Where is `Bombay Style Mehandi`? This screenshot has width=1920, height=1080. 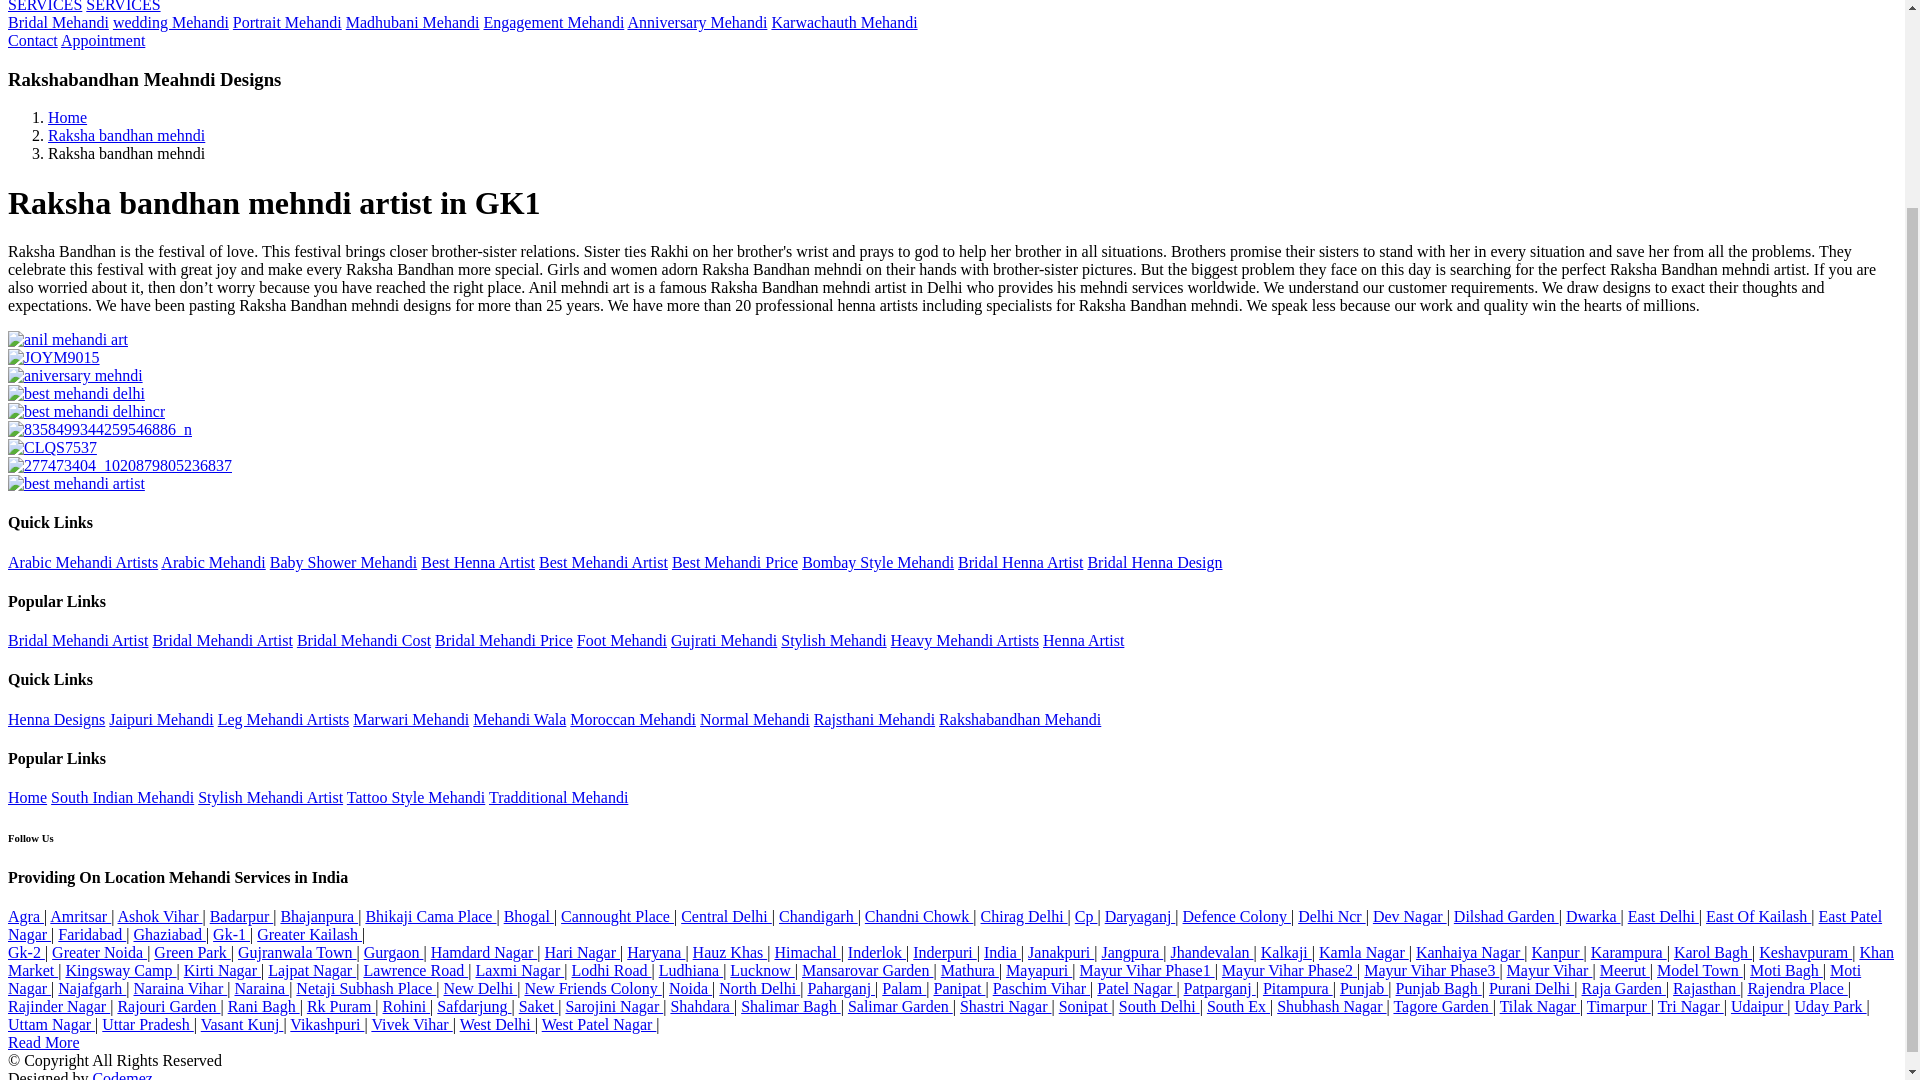
Bombay Style Mehandi is located at coordinates (878, 562).